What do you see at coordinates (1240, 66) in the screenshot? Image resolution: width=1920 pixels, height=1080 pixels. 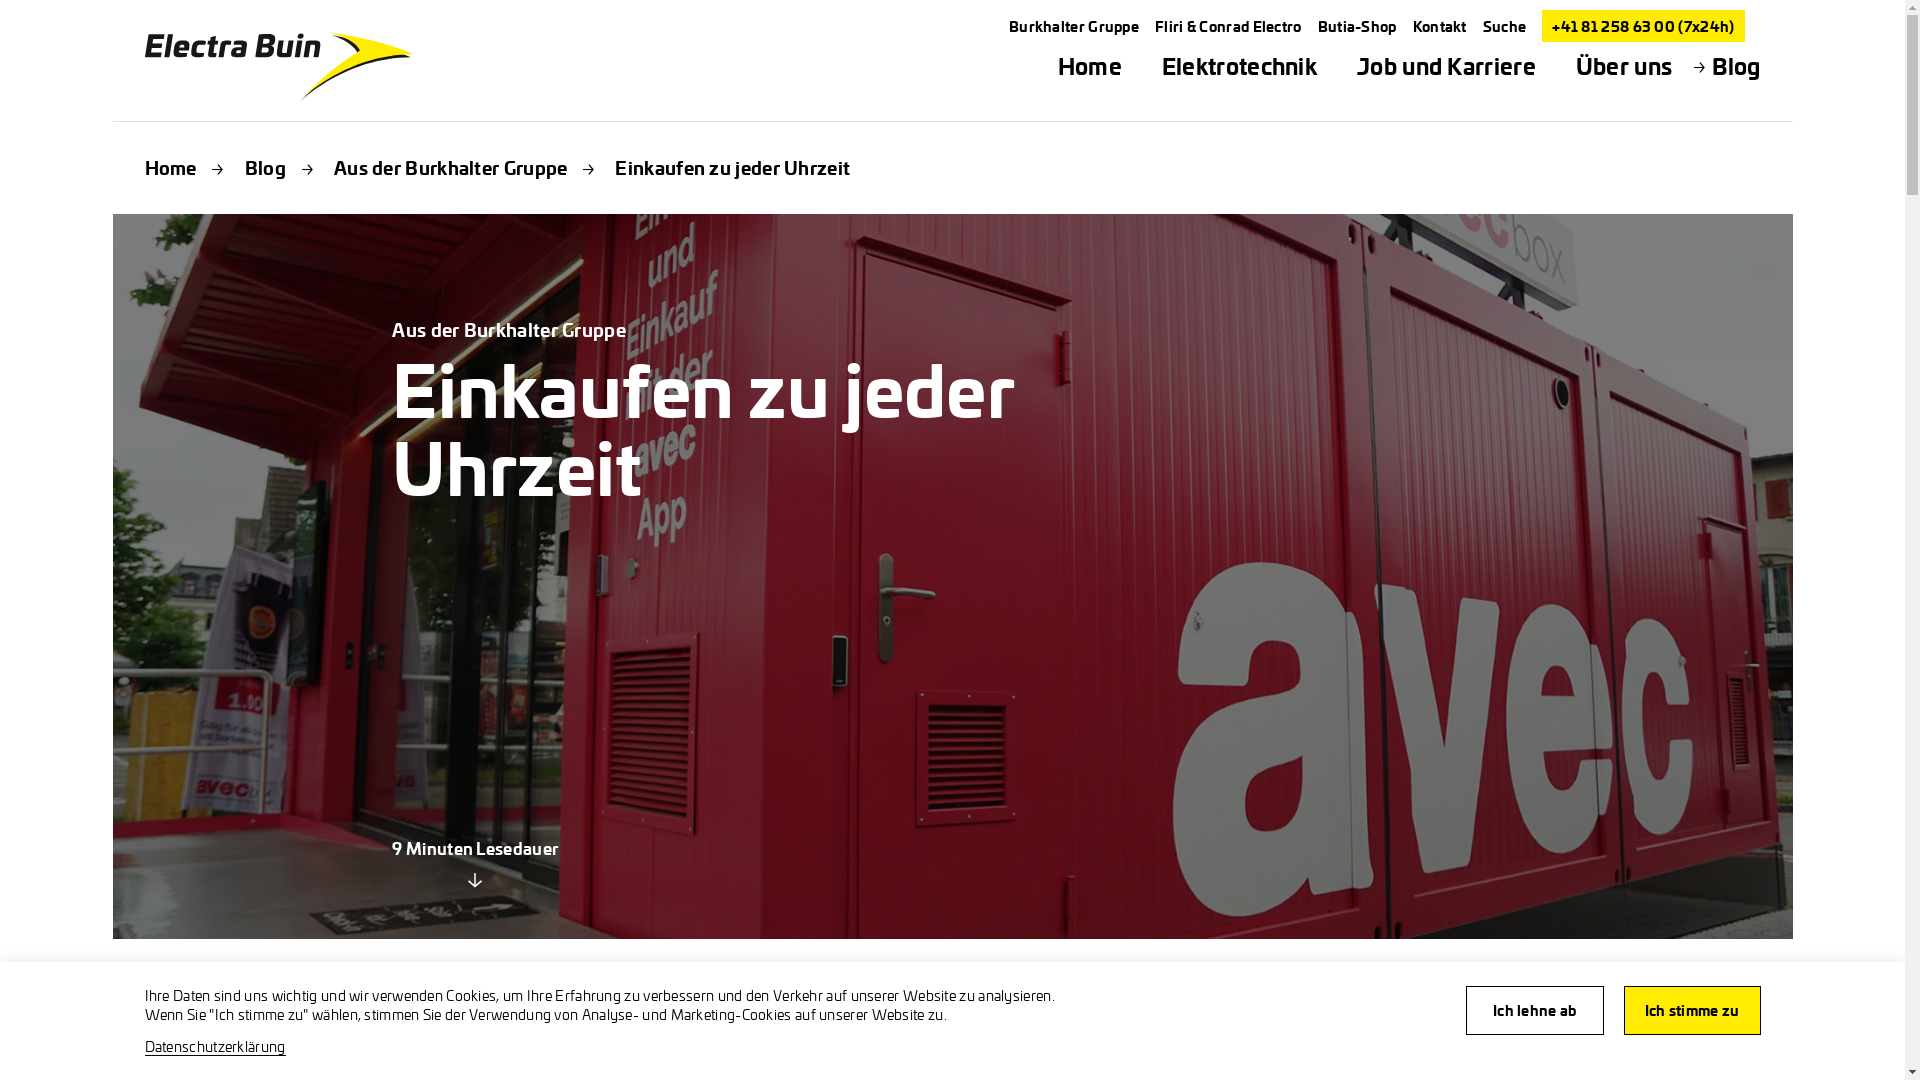 I see `Elektrotechnik` at bounding box center [1240, 66].